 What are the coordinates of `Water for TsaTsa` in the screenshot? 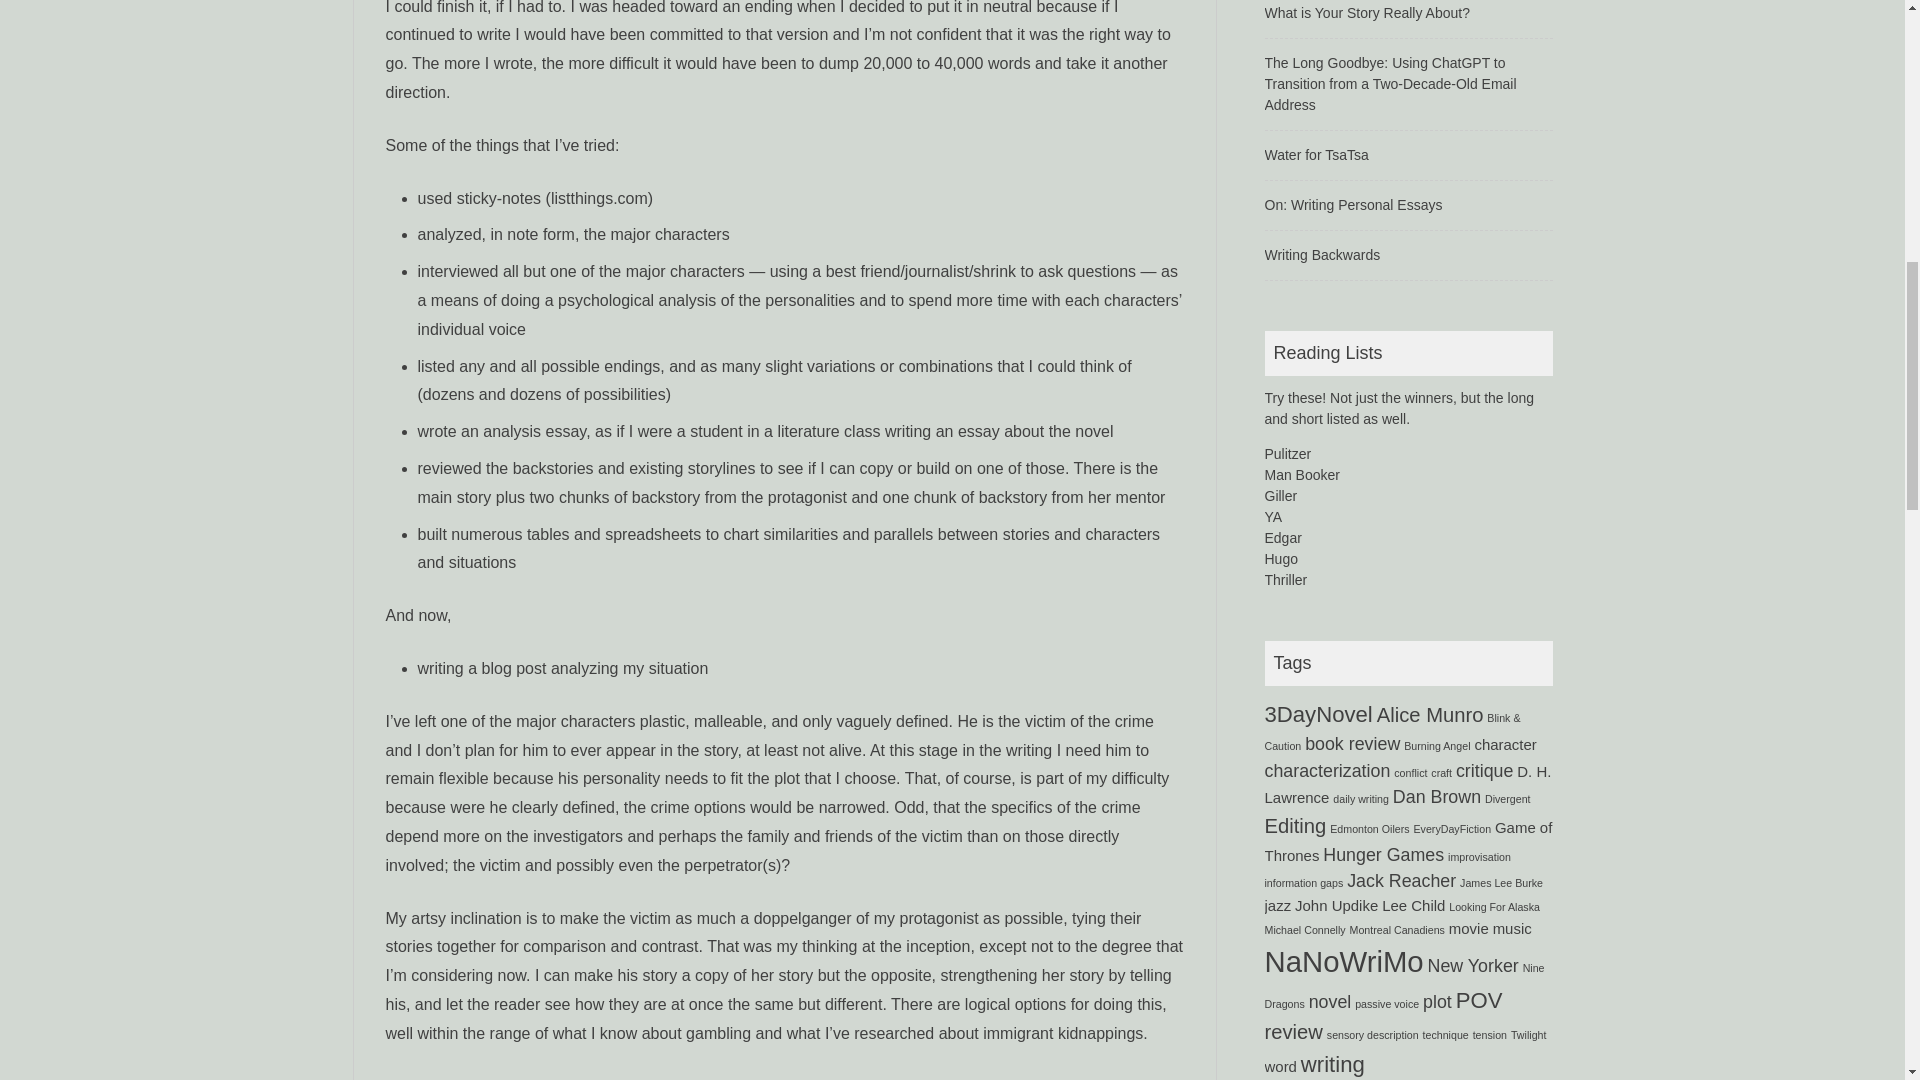 It's located at (1315, 154).